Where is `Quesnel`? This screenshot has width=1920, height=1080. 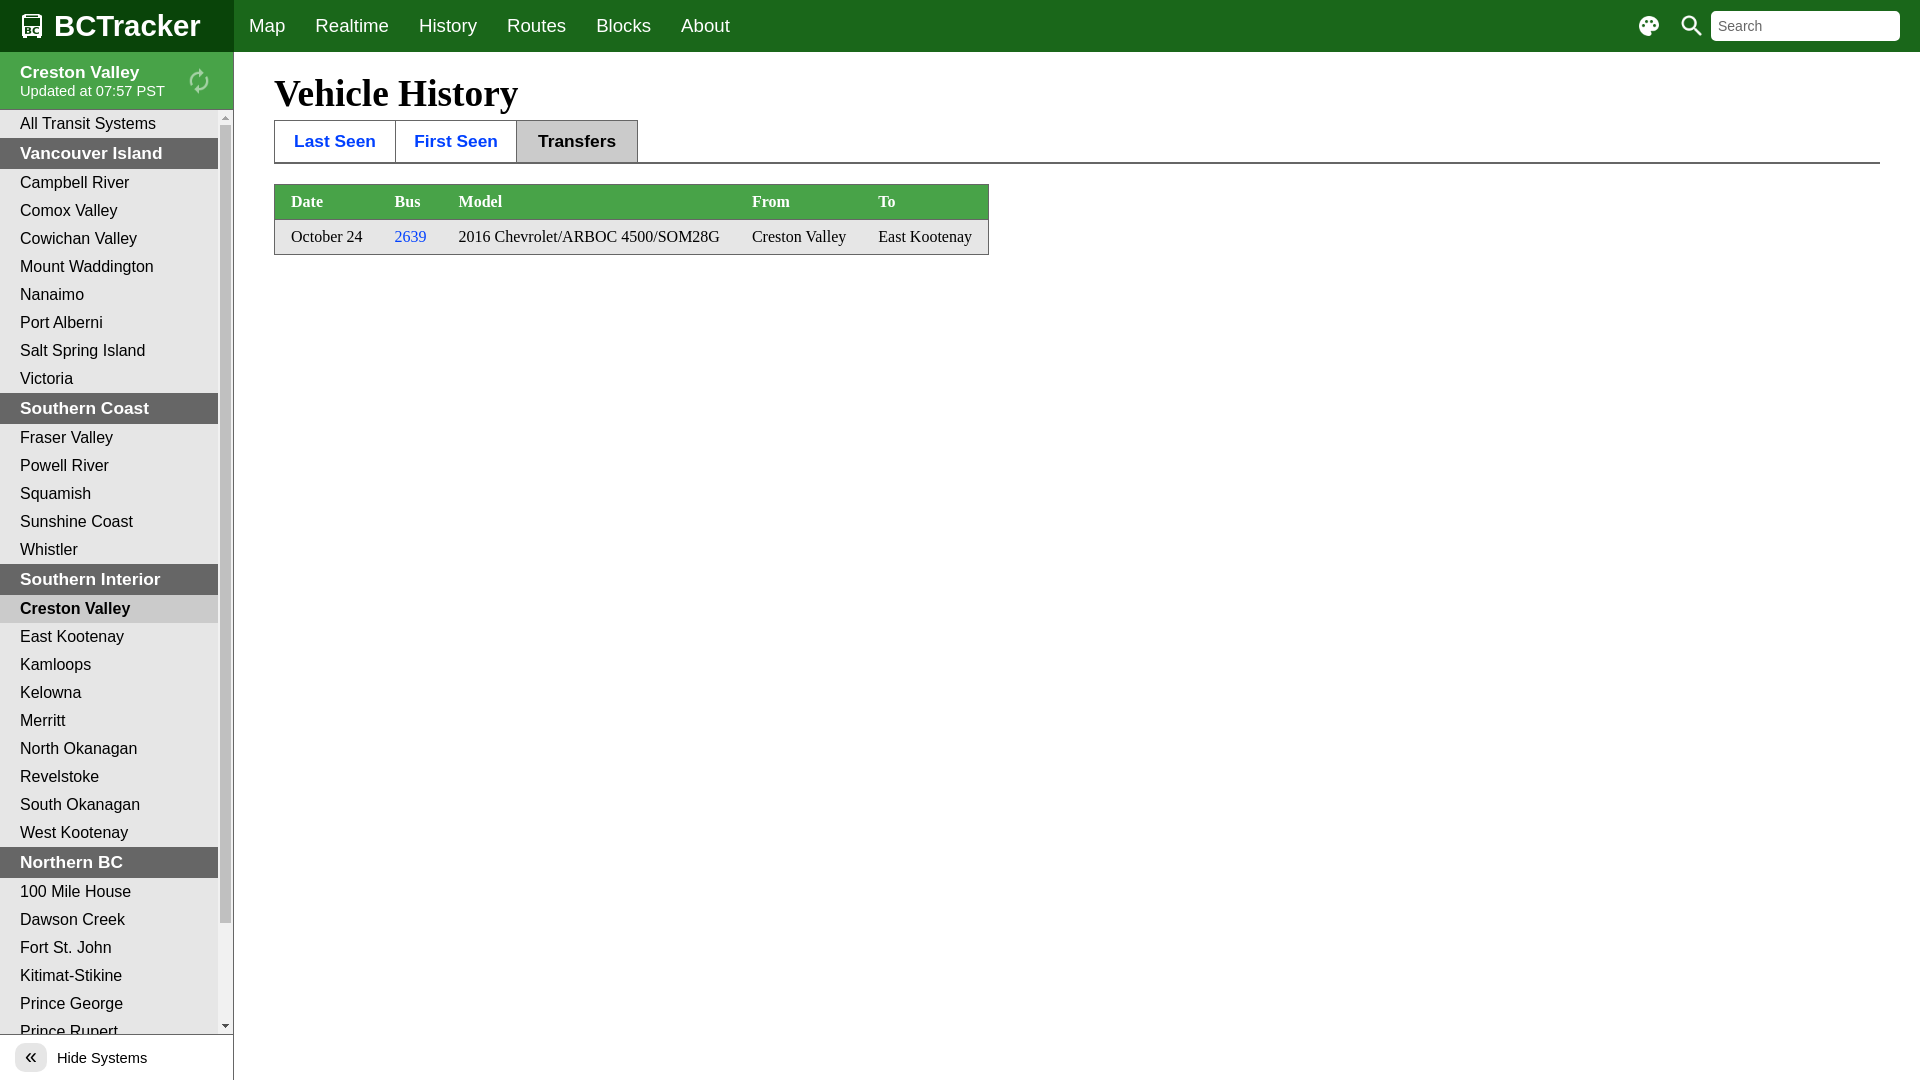
Quesnel is located at coordinates (109, 1060).